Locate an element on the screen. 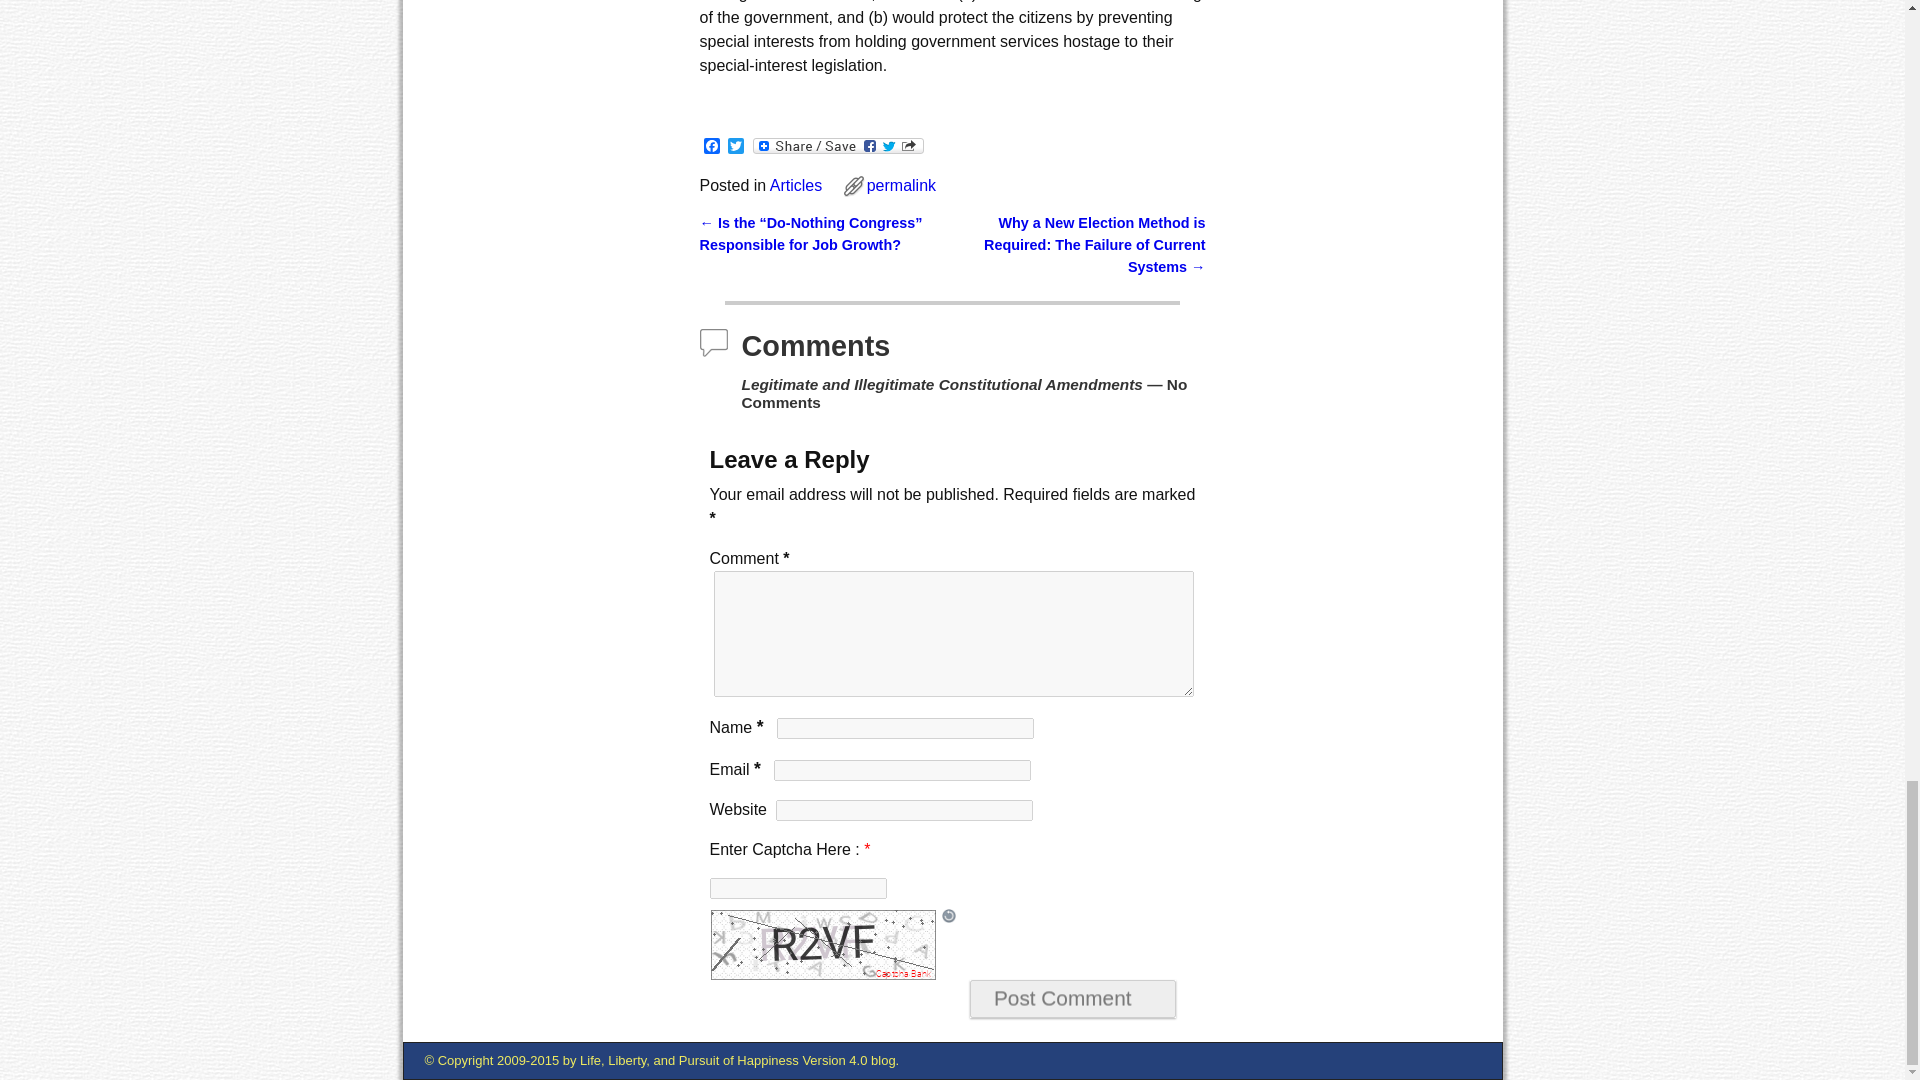 This screenshot has height=1080, width=1920. Articles is located at coordinates (795, 186).